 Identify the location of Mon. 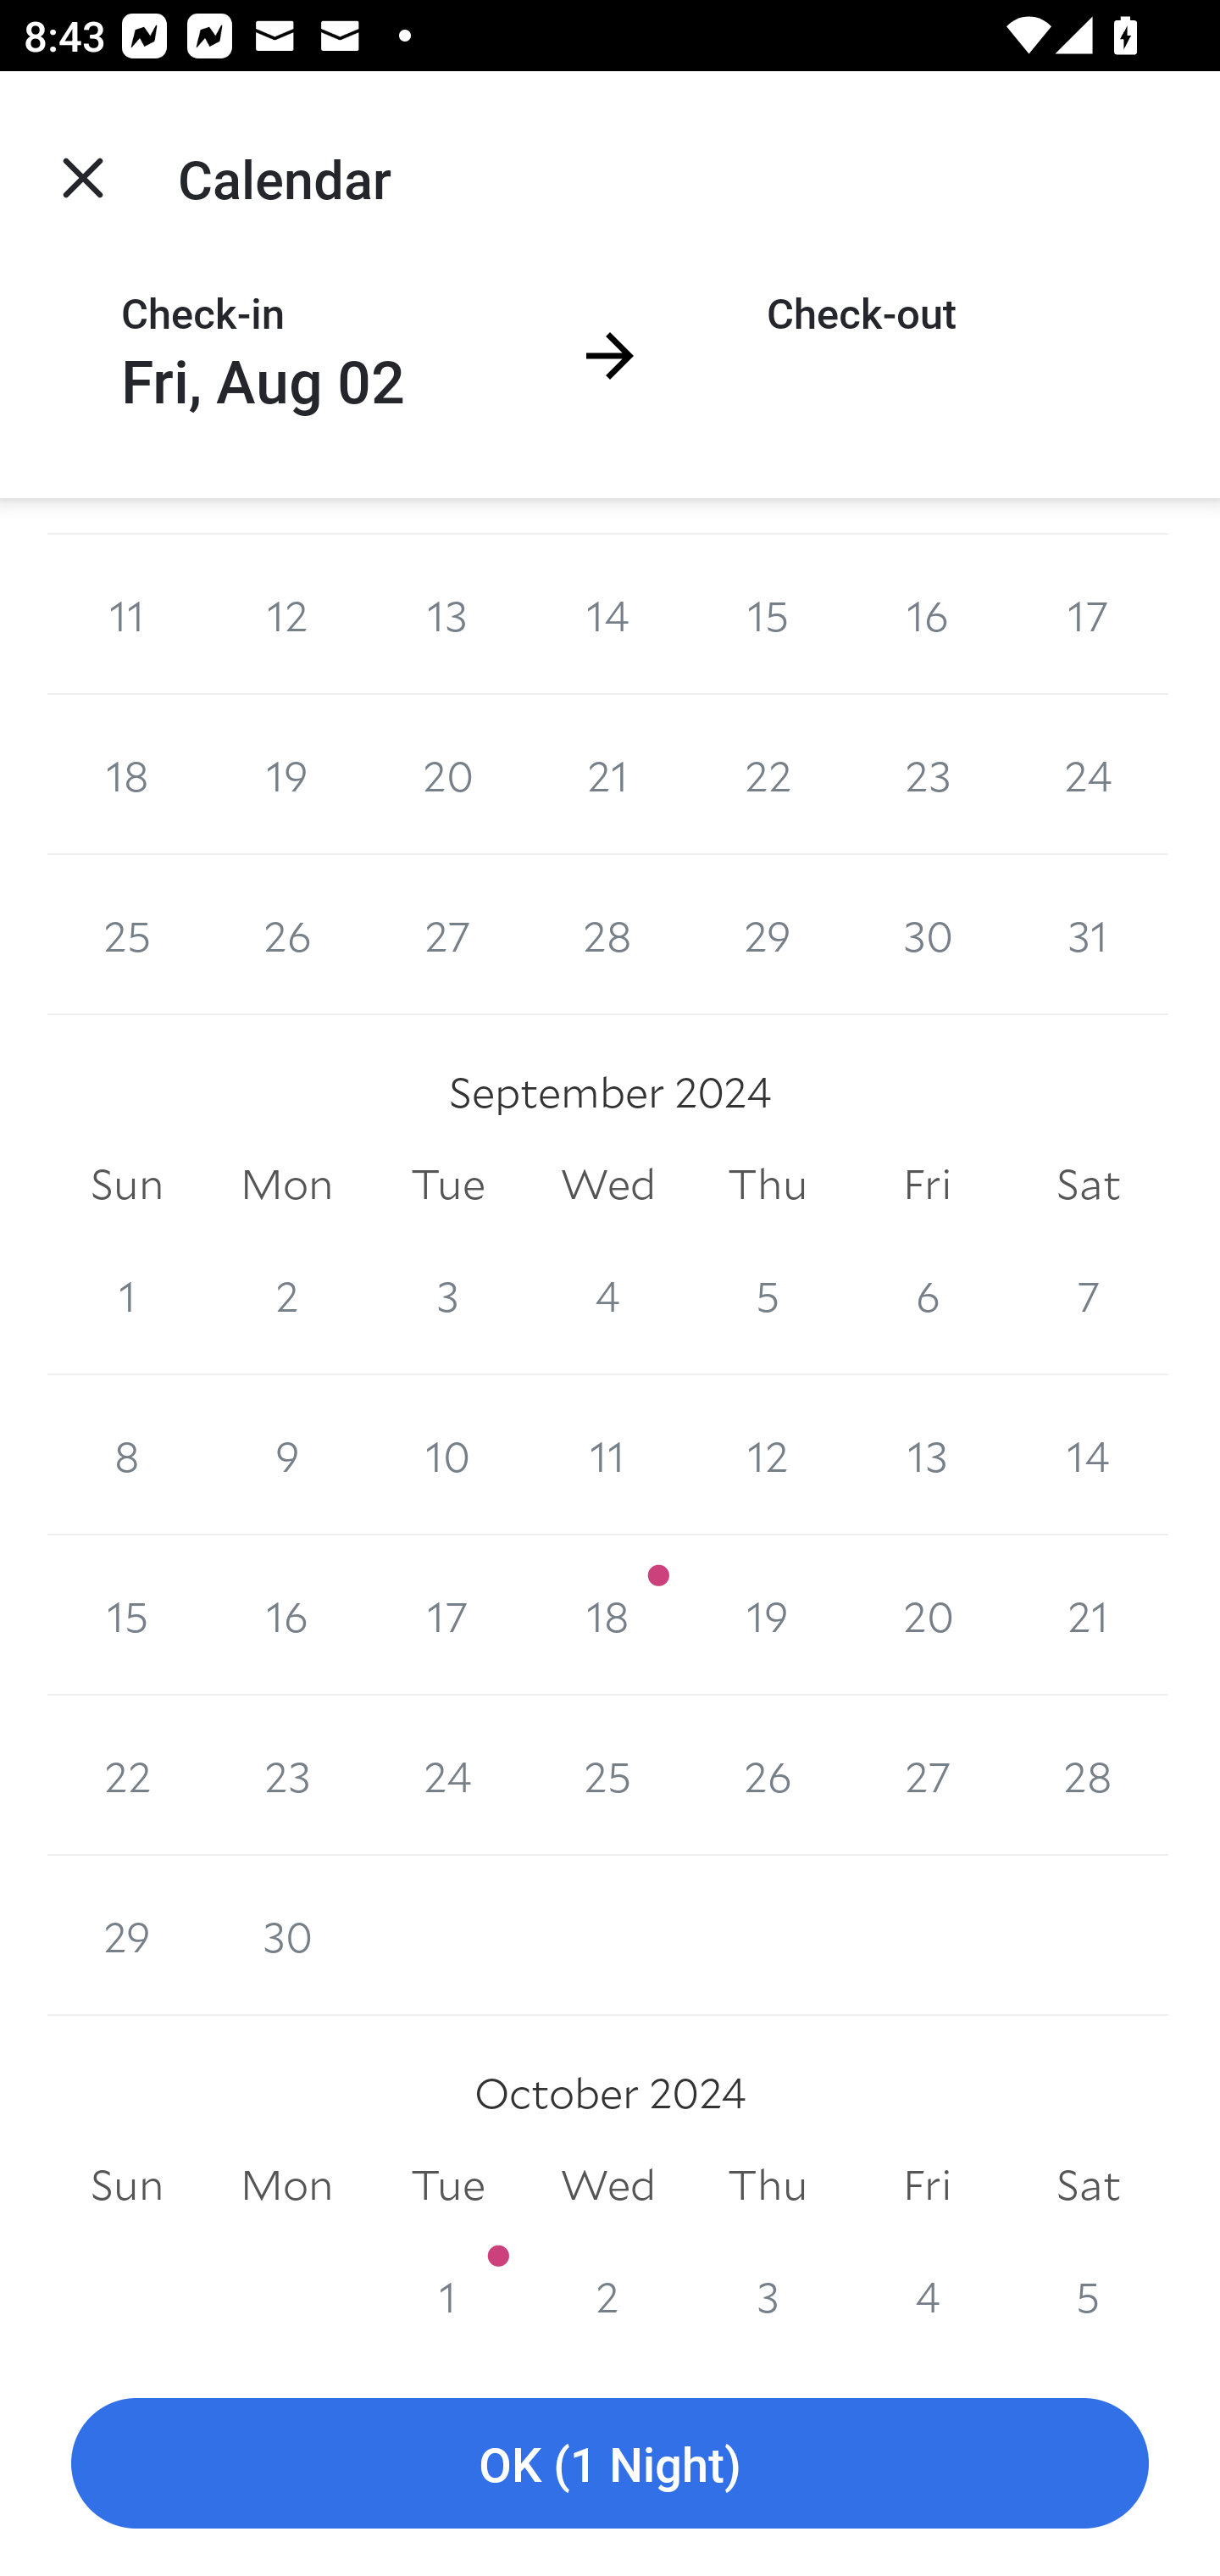
(286, 2185).